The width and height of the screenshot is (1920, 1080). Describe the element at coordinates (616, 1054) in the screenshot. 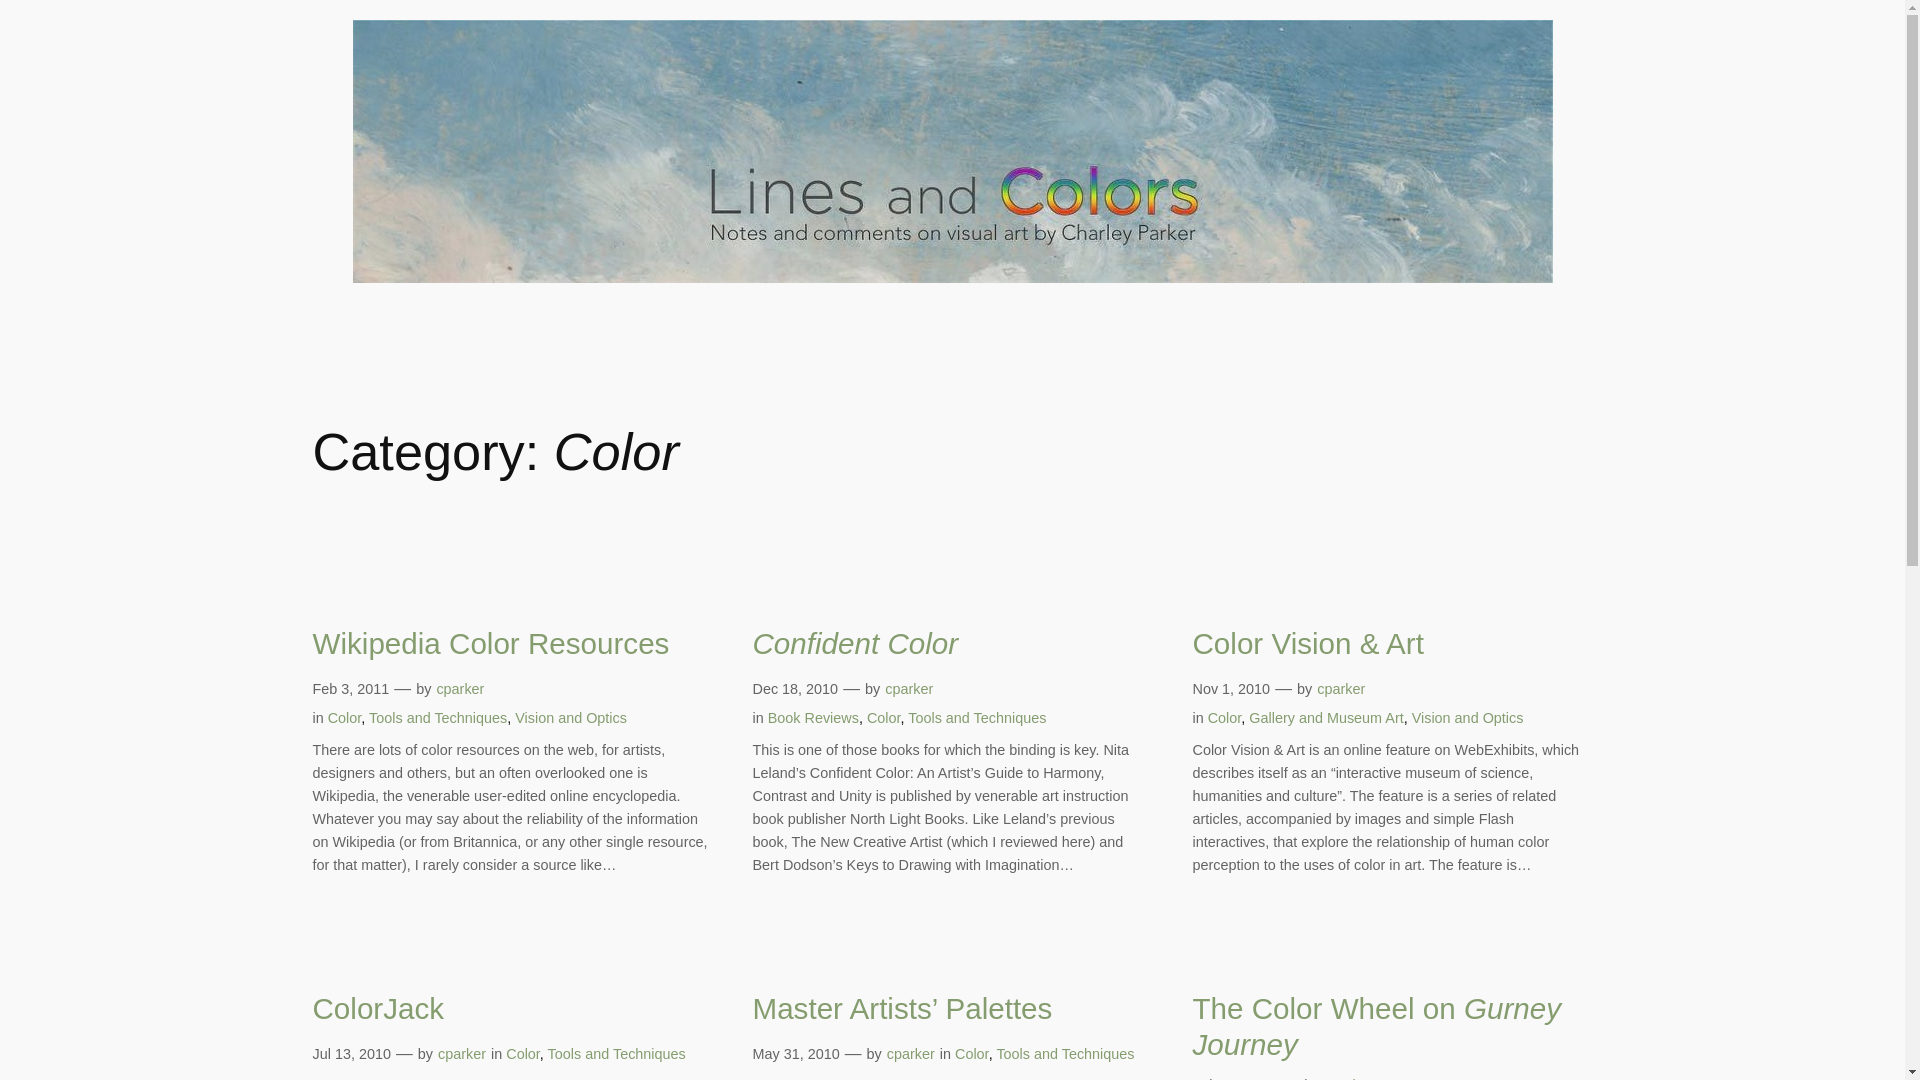

I see `Tools and Techniques` at that location.